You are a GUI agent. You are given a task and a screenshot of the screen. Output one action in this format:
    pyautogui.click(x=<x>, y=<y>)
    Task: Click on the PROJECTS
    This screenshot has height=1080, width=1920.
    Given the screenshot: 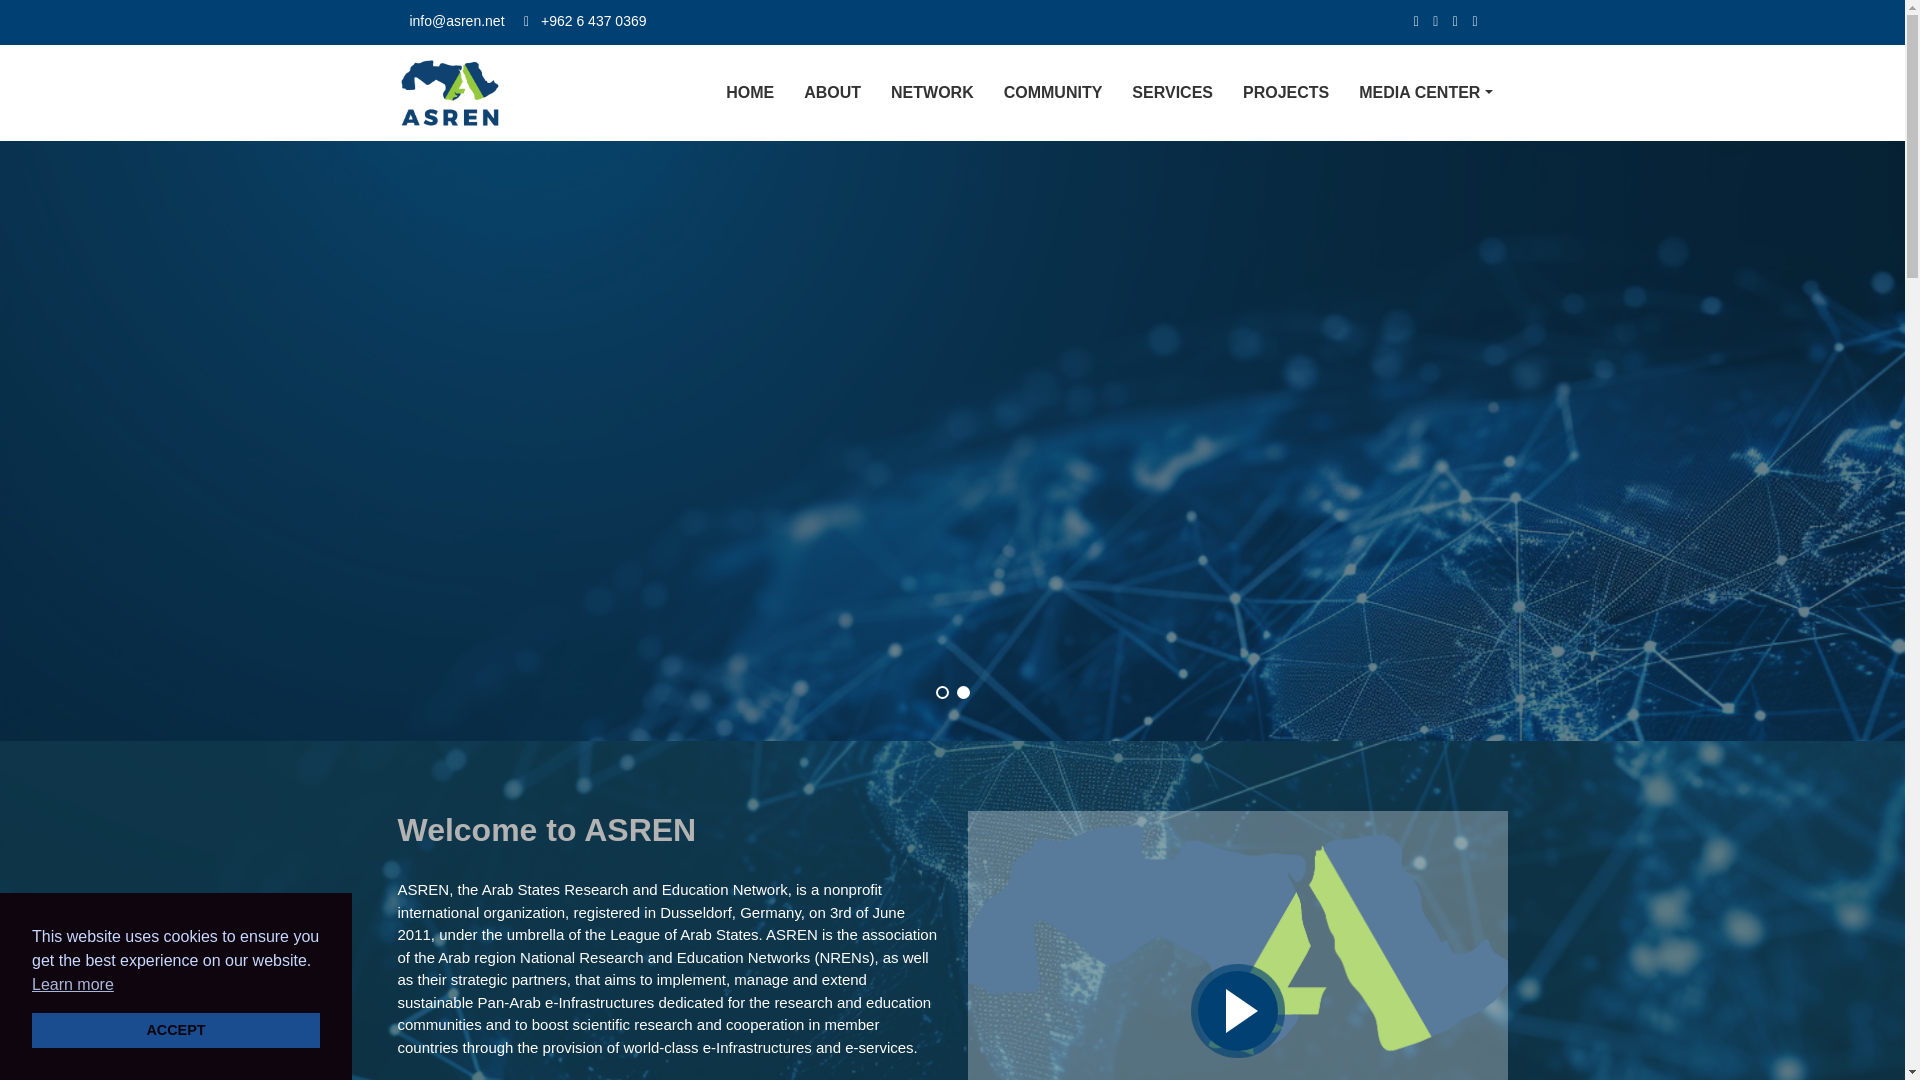 What is the action you would take?
    pyautogui.click(x=1285, y=92)
    